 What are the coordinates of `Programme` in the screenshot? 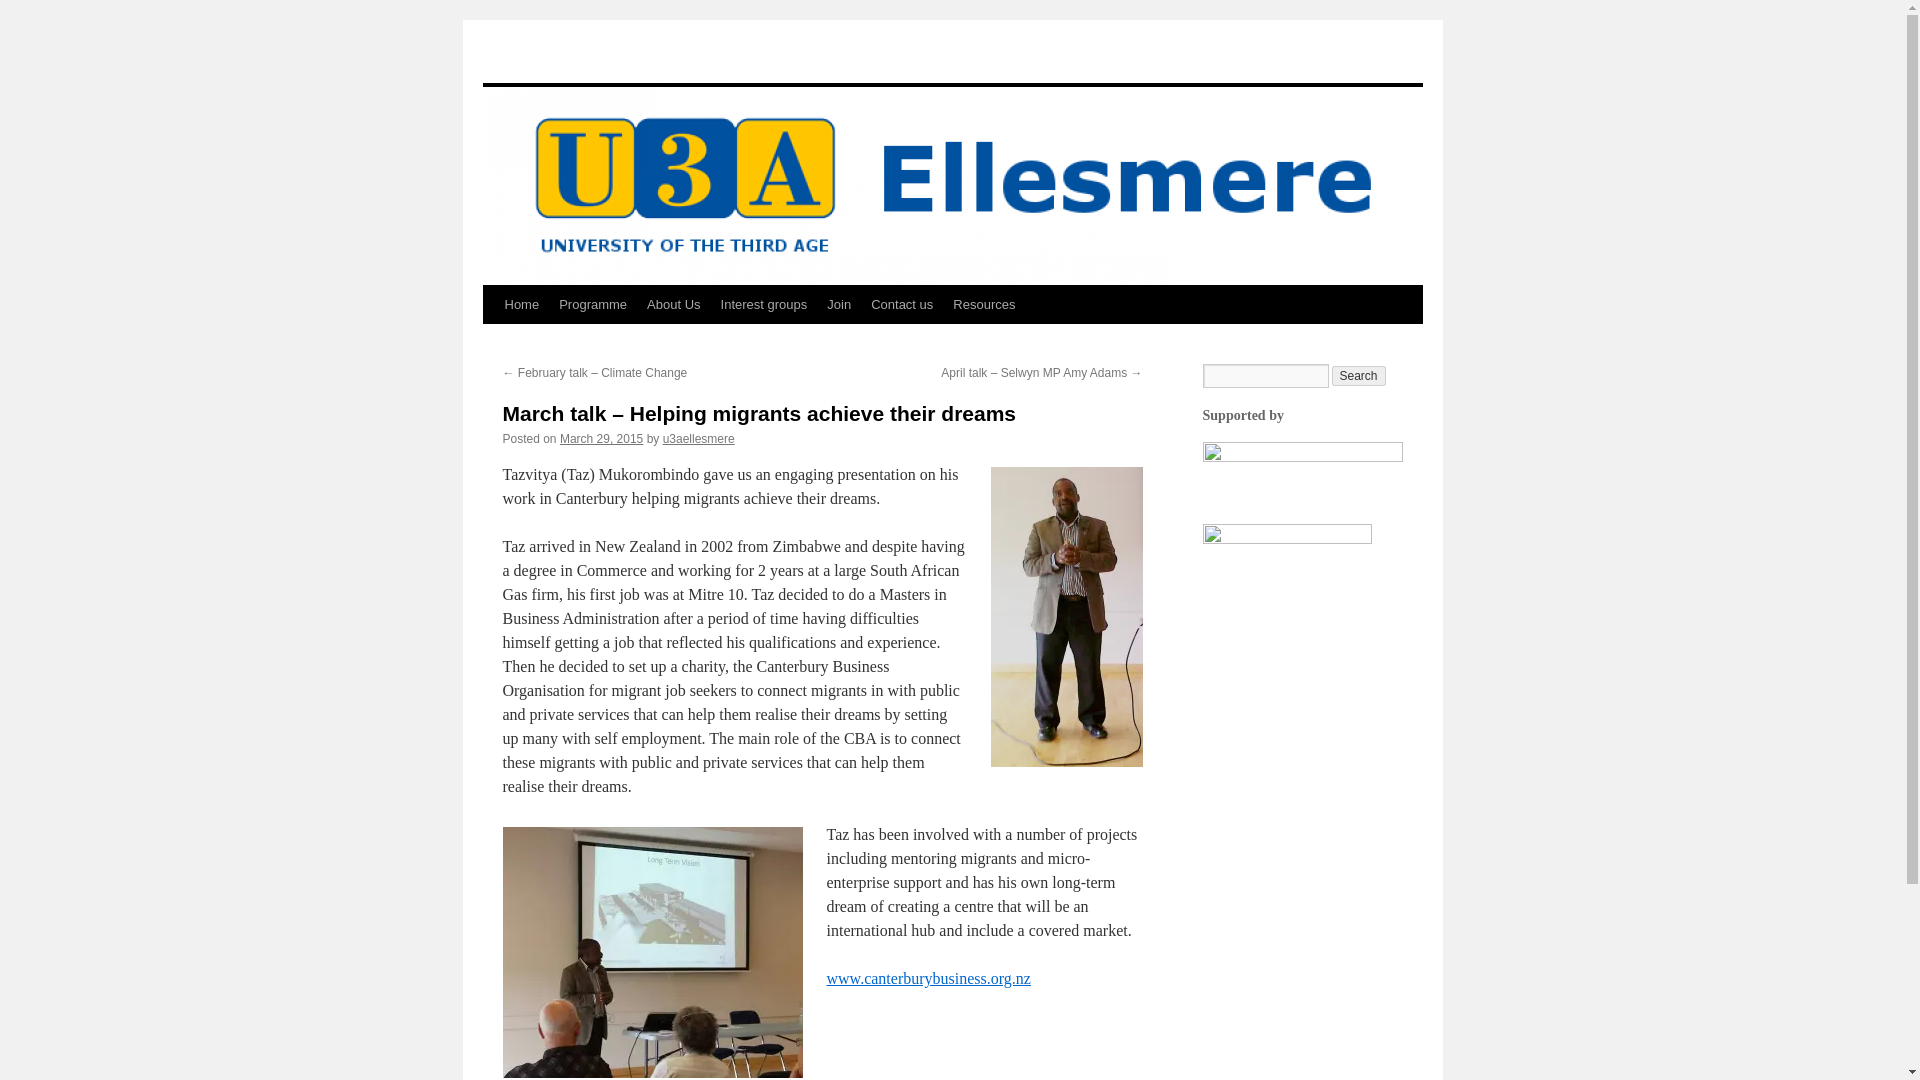 It's located at (593, 305).